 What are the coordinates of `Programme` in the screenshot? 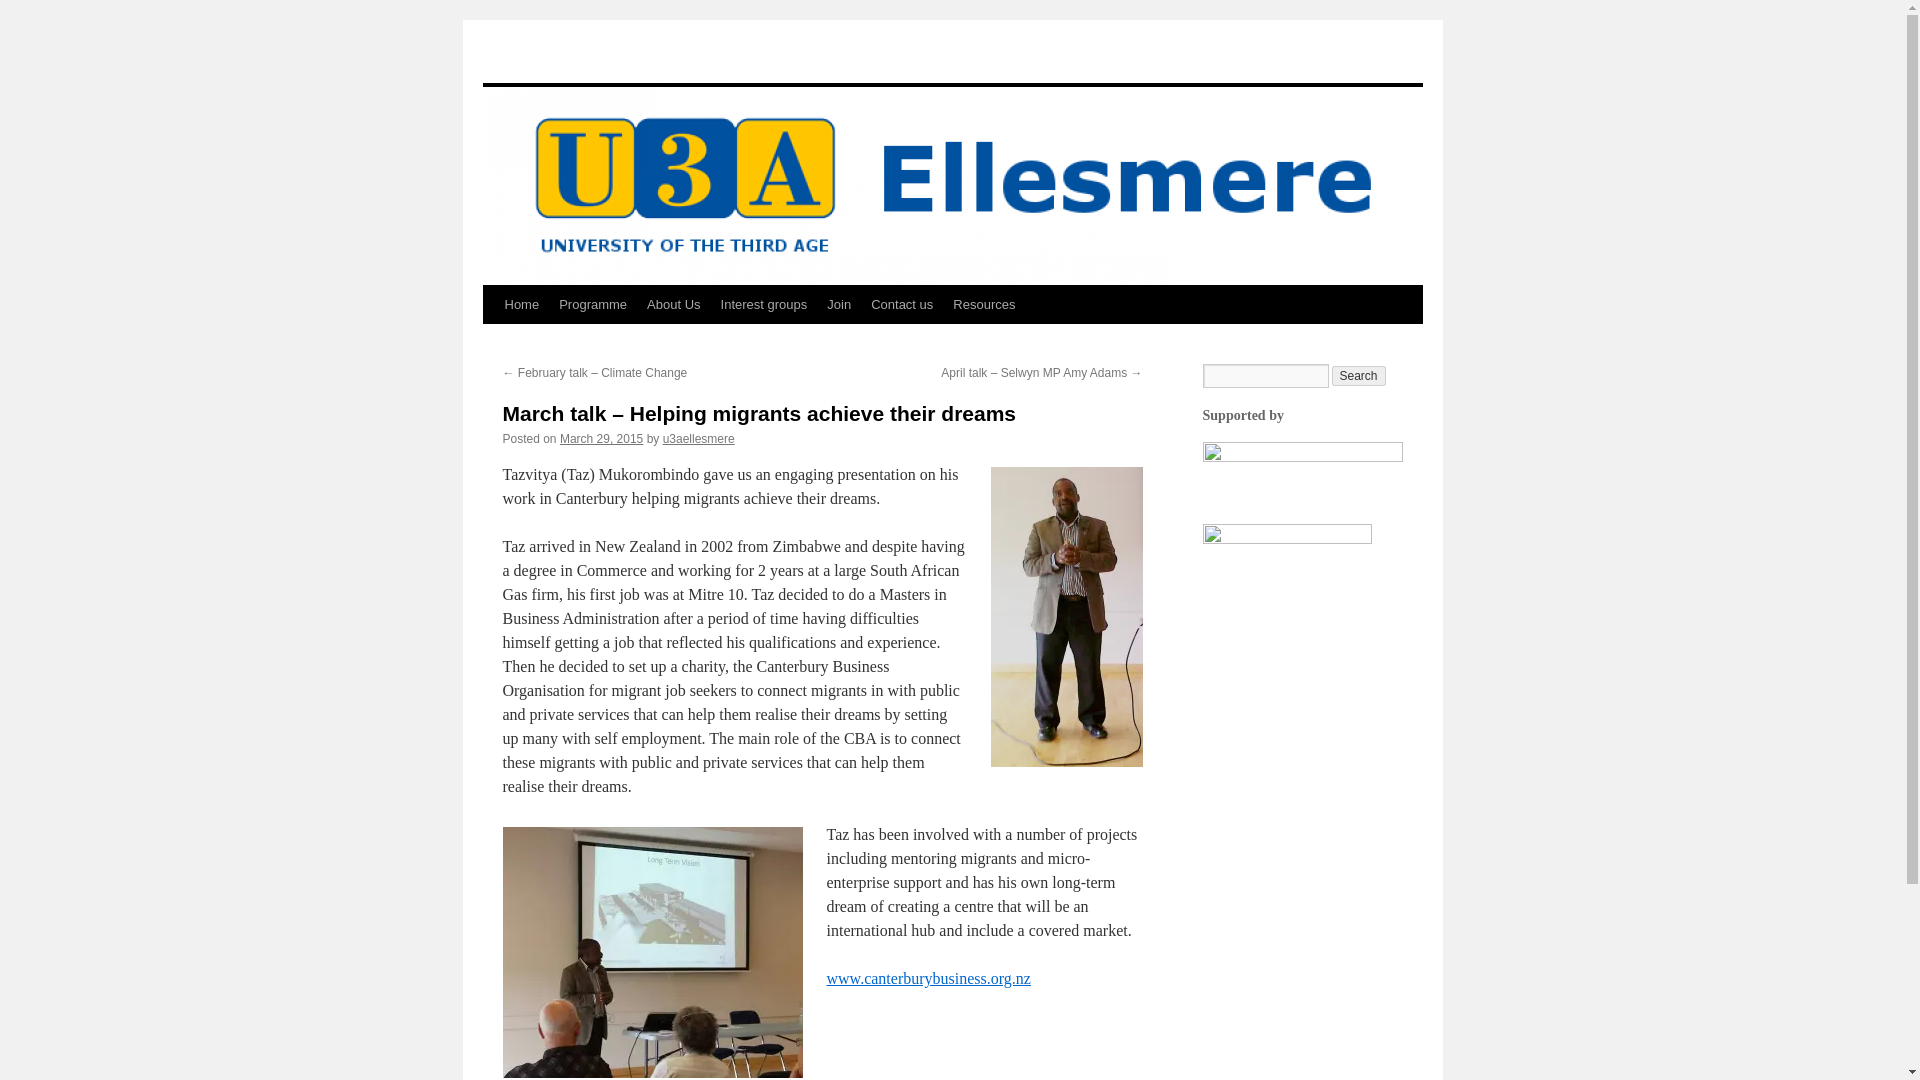 It's located at (593, 305).